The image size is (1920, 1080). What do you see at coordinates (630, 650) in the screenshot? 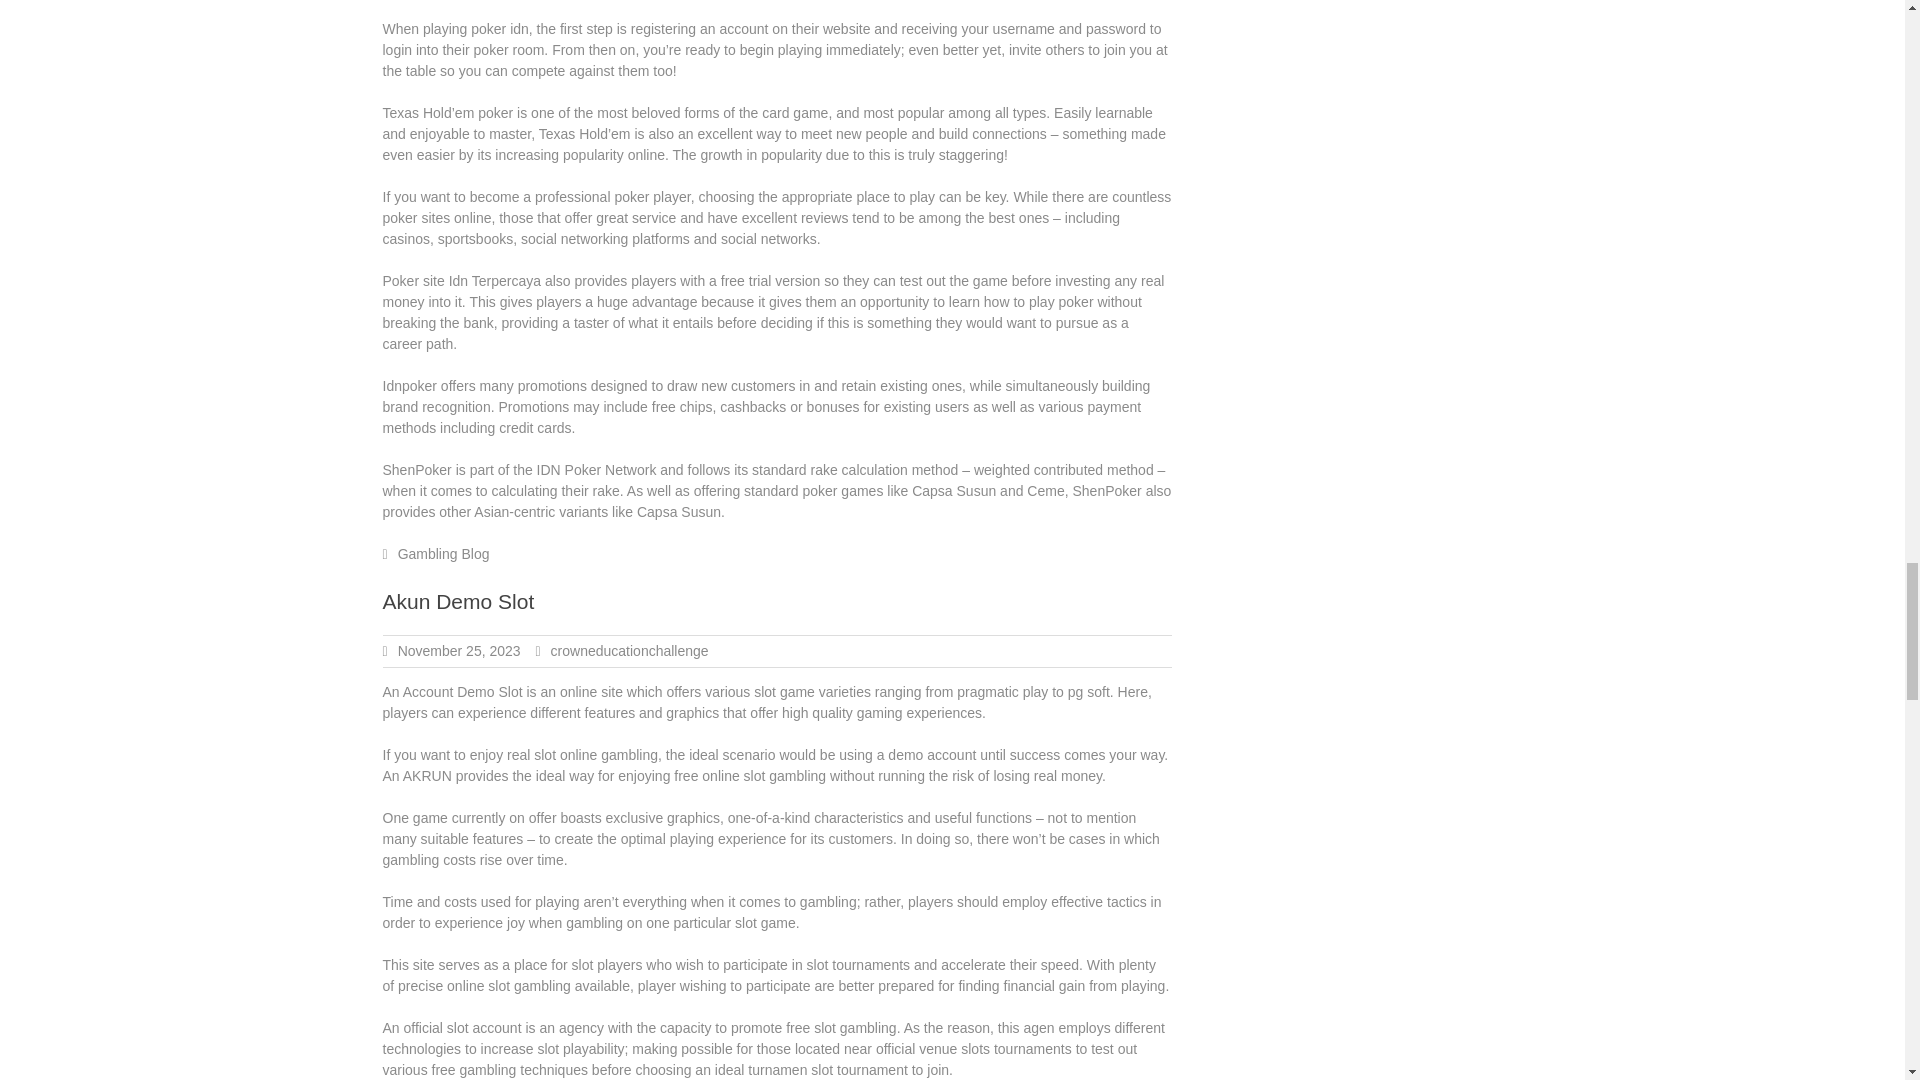
I see `crowneducationchallenge` at bounding box center [630, 650].